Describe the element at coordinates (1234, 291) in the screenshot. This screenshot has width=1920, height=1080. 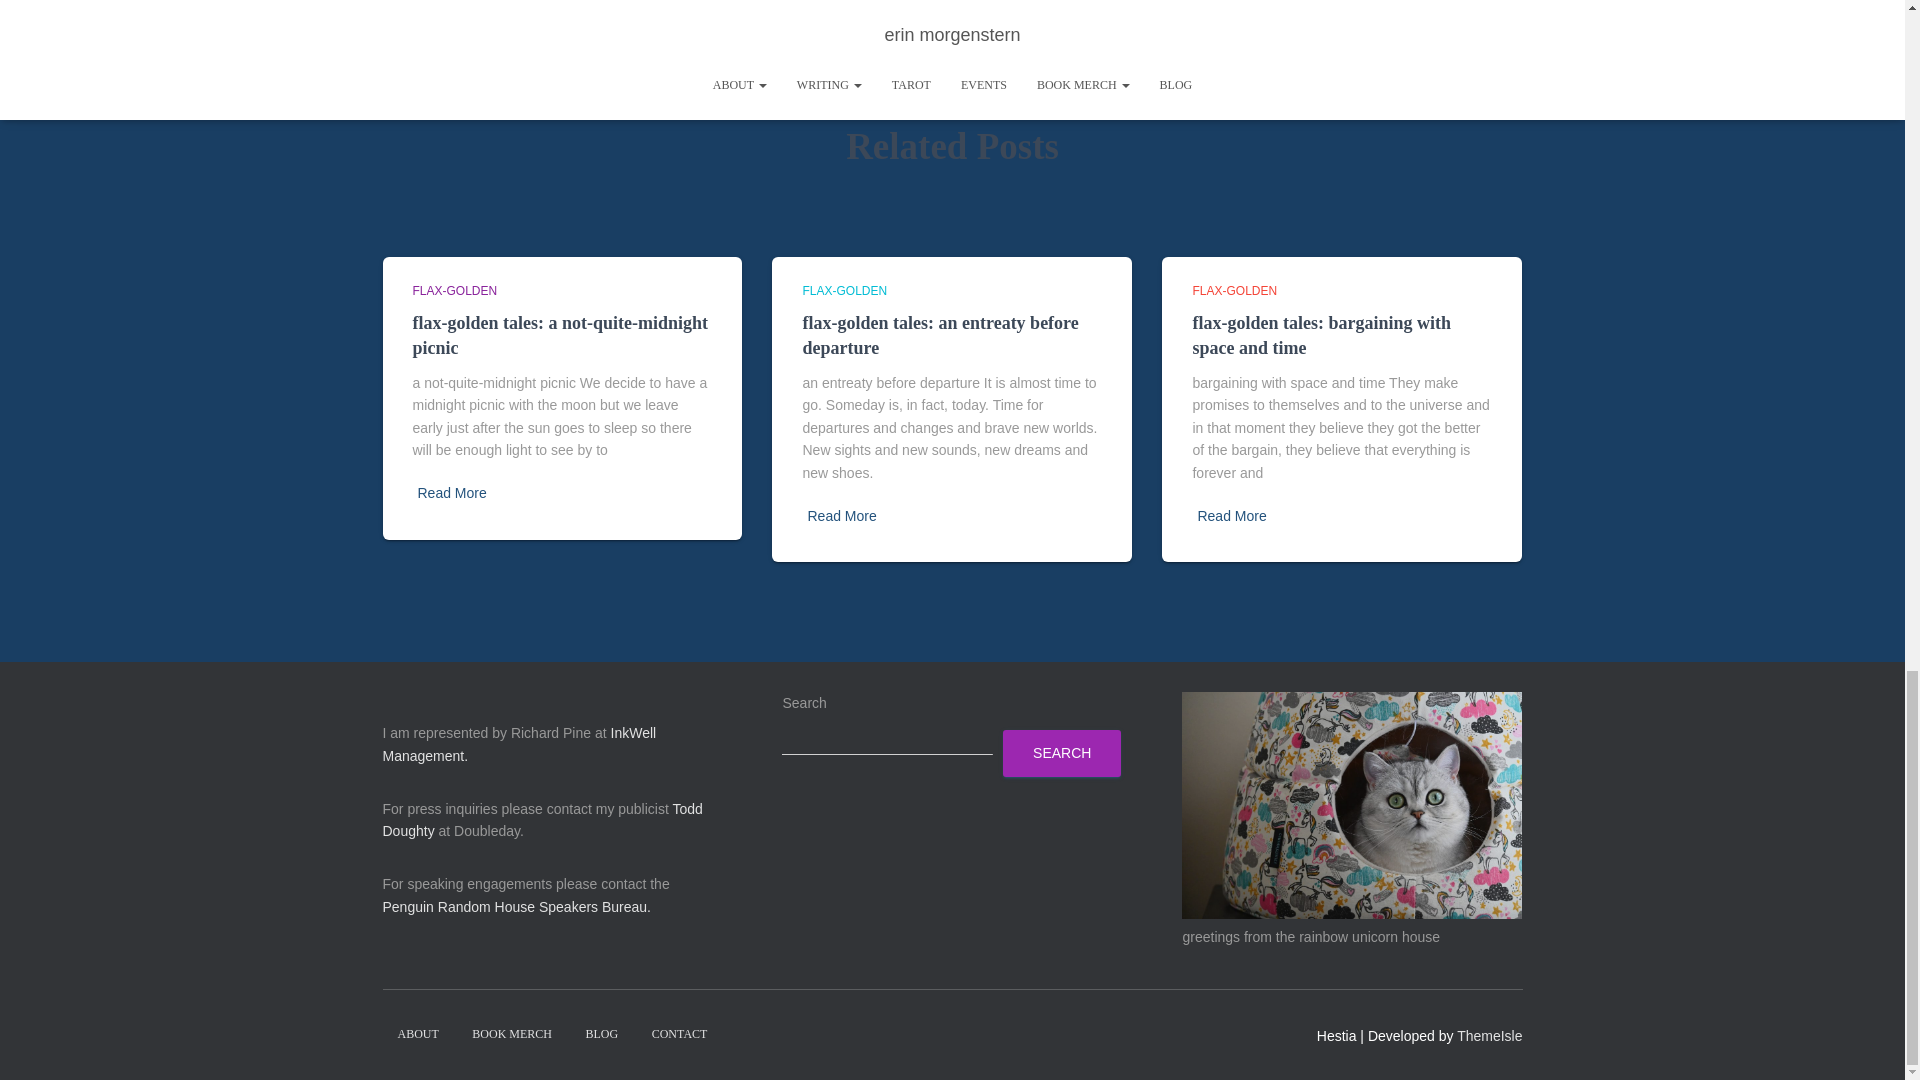
I see `FLAX-GOLDEN` at that location.